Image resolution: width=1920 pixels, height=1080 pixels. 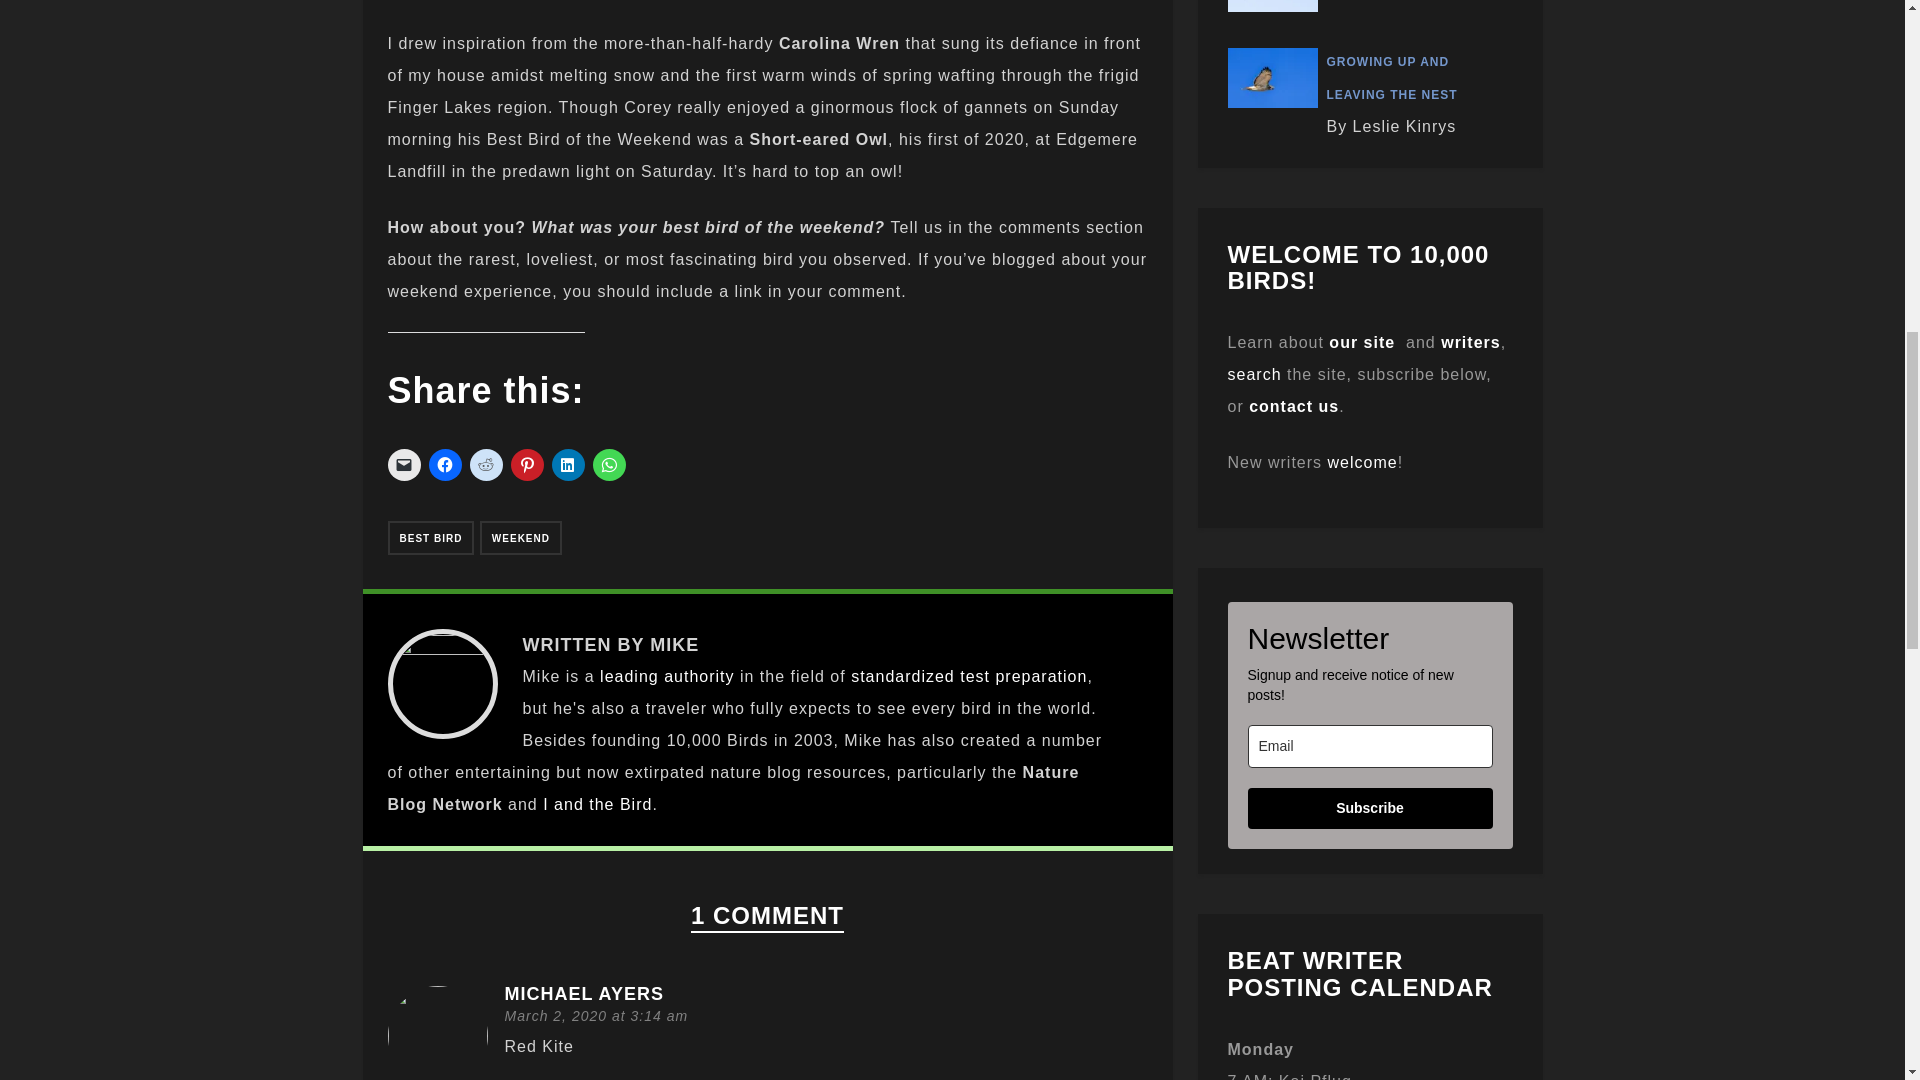 What do you see at coordinates (430, 538) in the screenshot?
I see `BEST BIRD` at bounding box center [430, 538].